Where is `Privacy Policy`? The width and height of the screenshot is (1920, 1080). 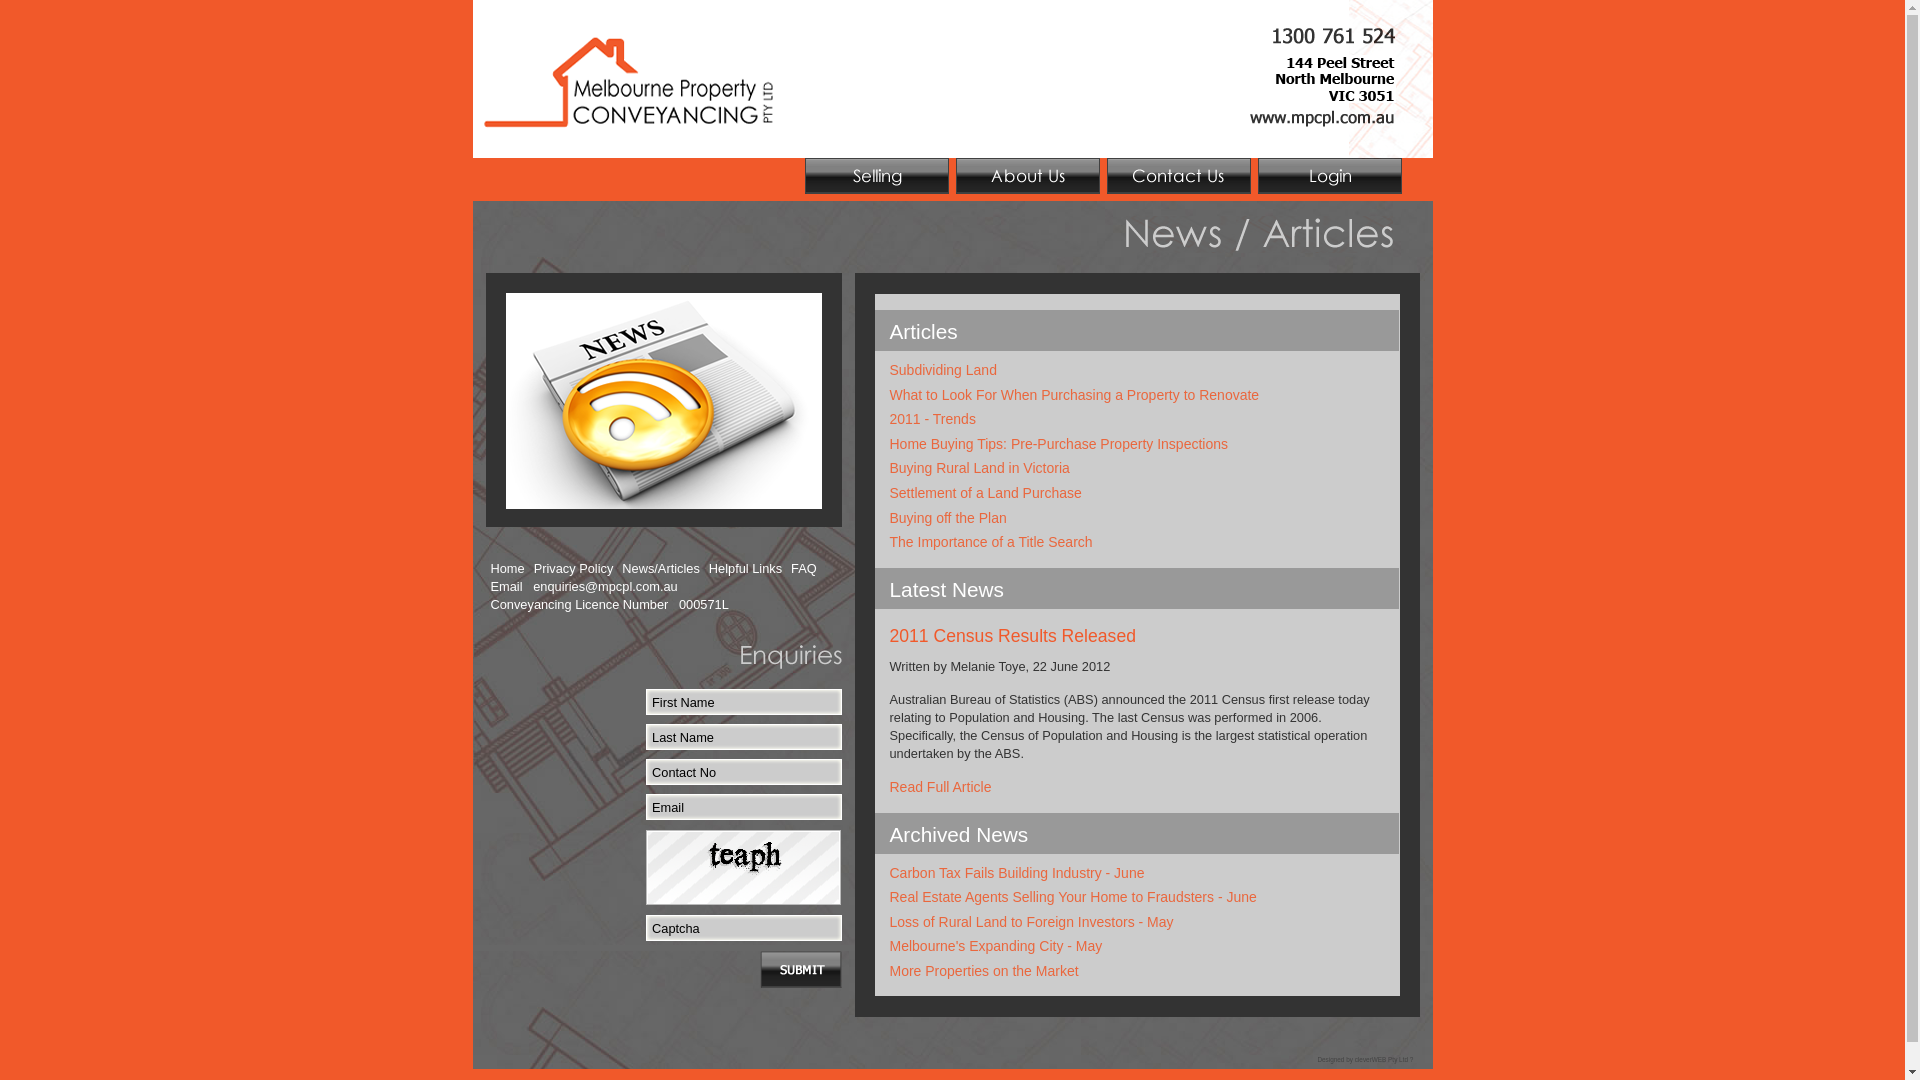 Privacy Policy is located at coordinates (574, 569).